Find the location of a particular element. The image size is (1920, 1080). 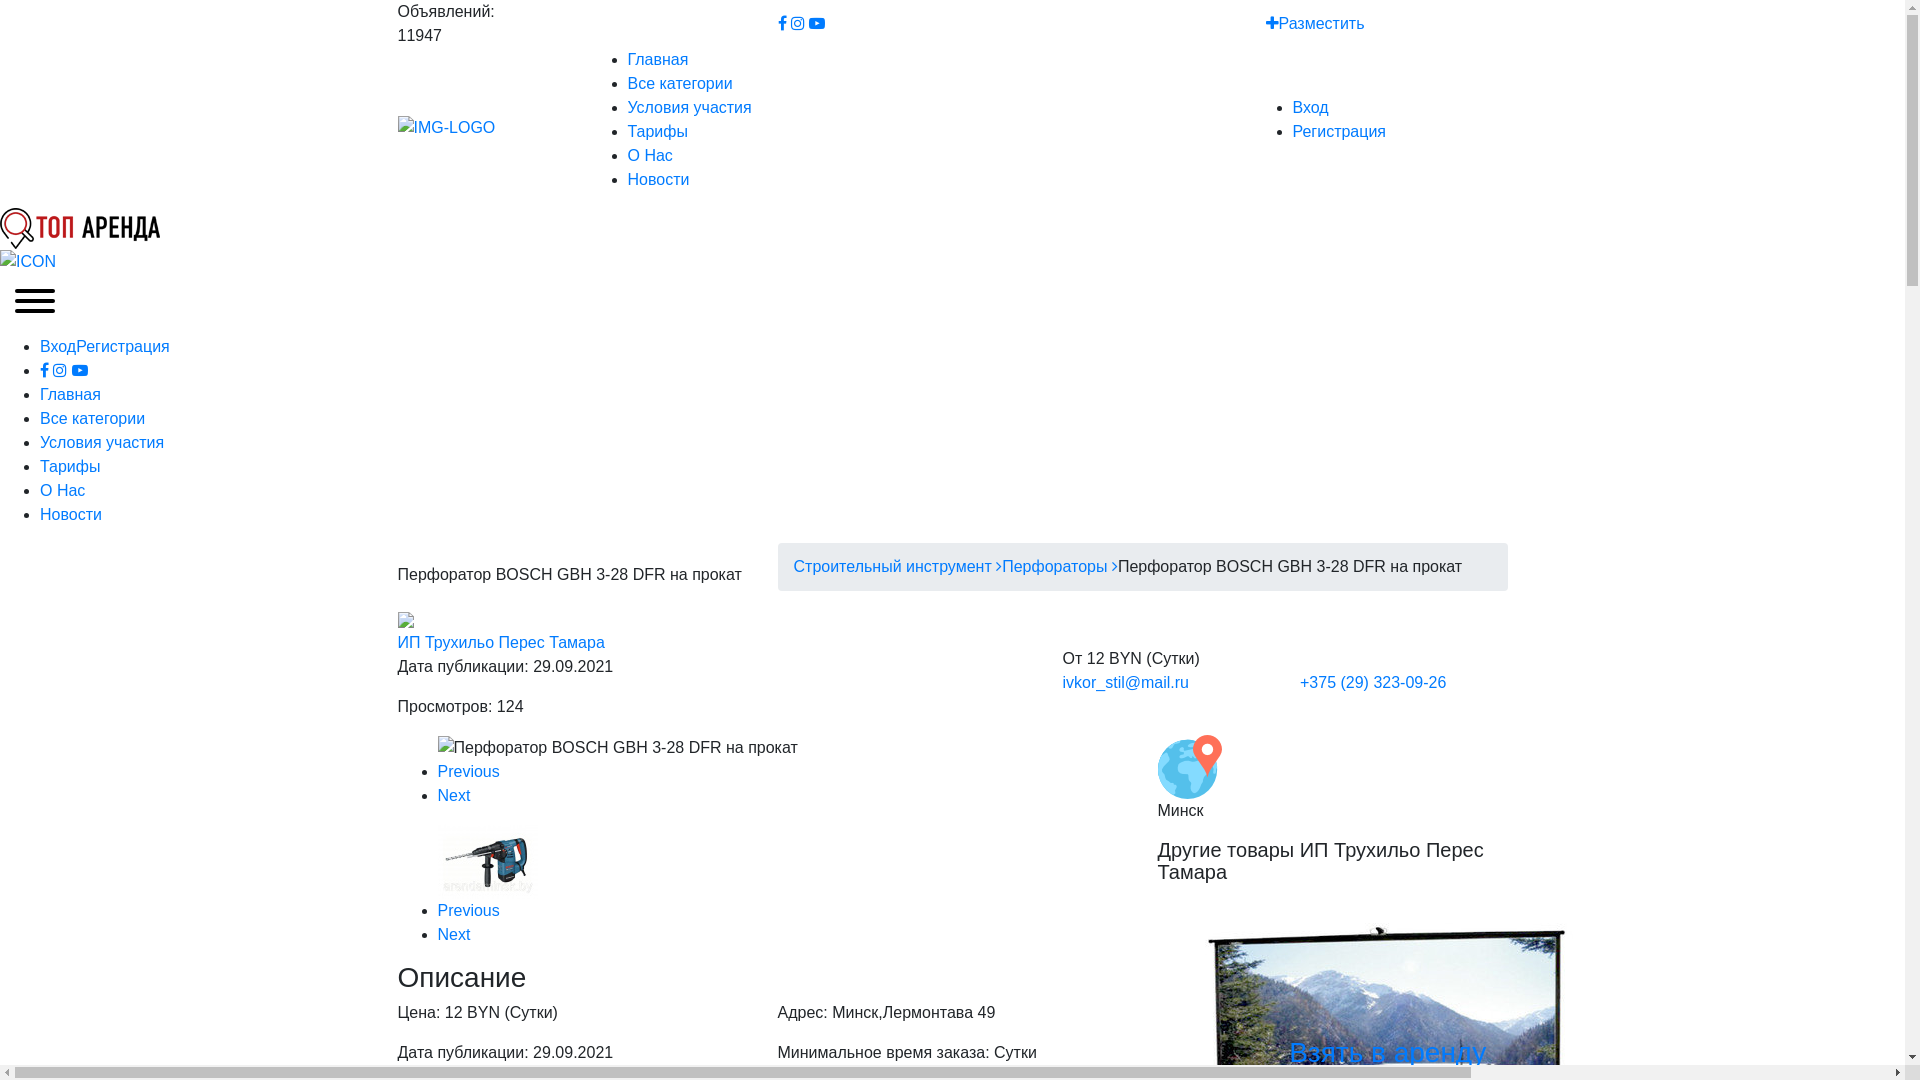

Next is located at coordinates (454, 796).